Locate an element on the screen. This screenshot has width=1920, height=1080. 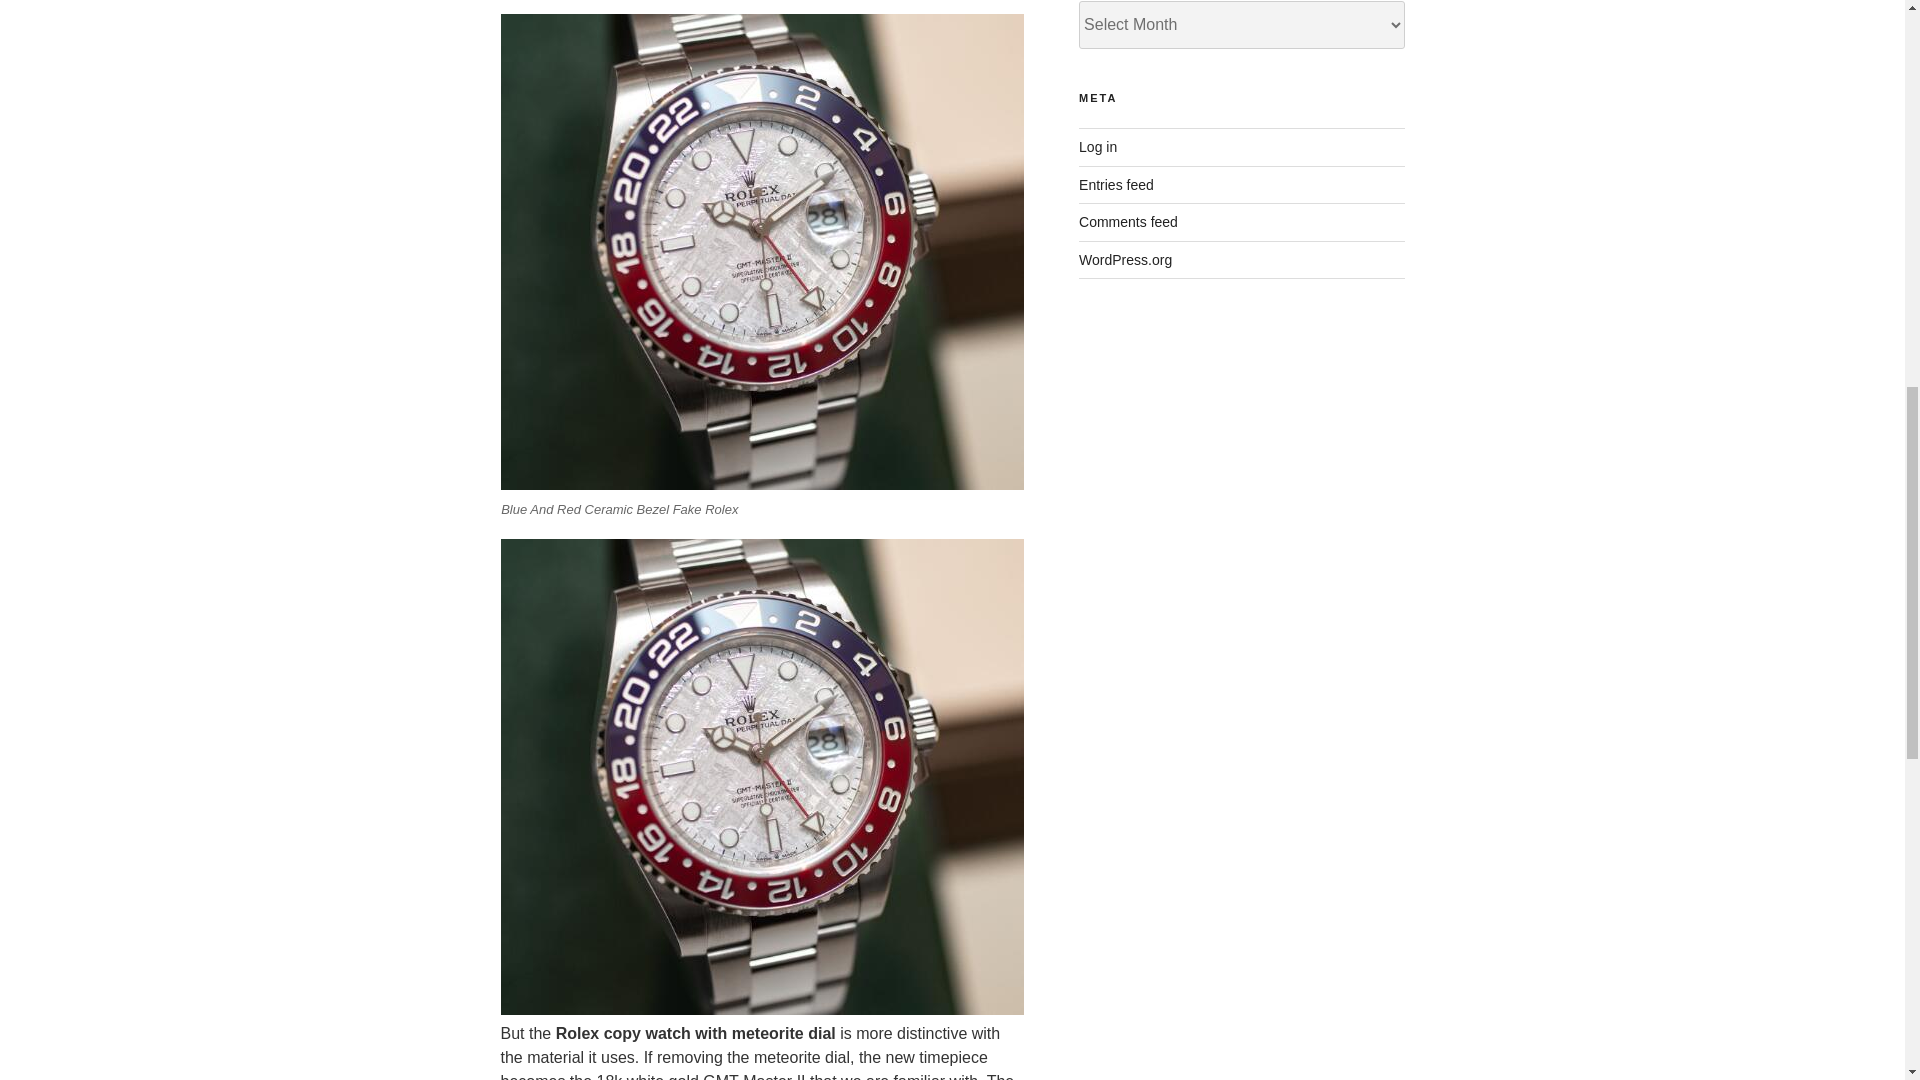
Entries feed is located at coordinates (1116, 185).